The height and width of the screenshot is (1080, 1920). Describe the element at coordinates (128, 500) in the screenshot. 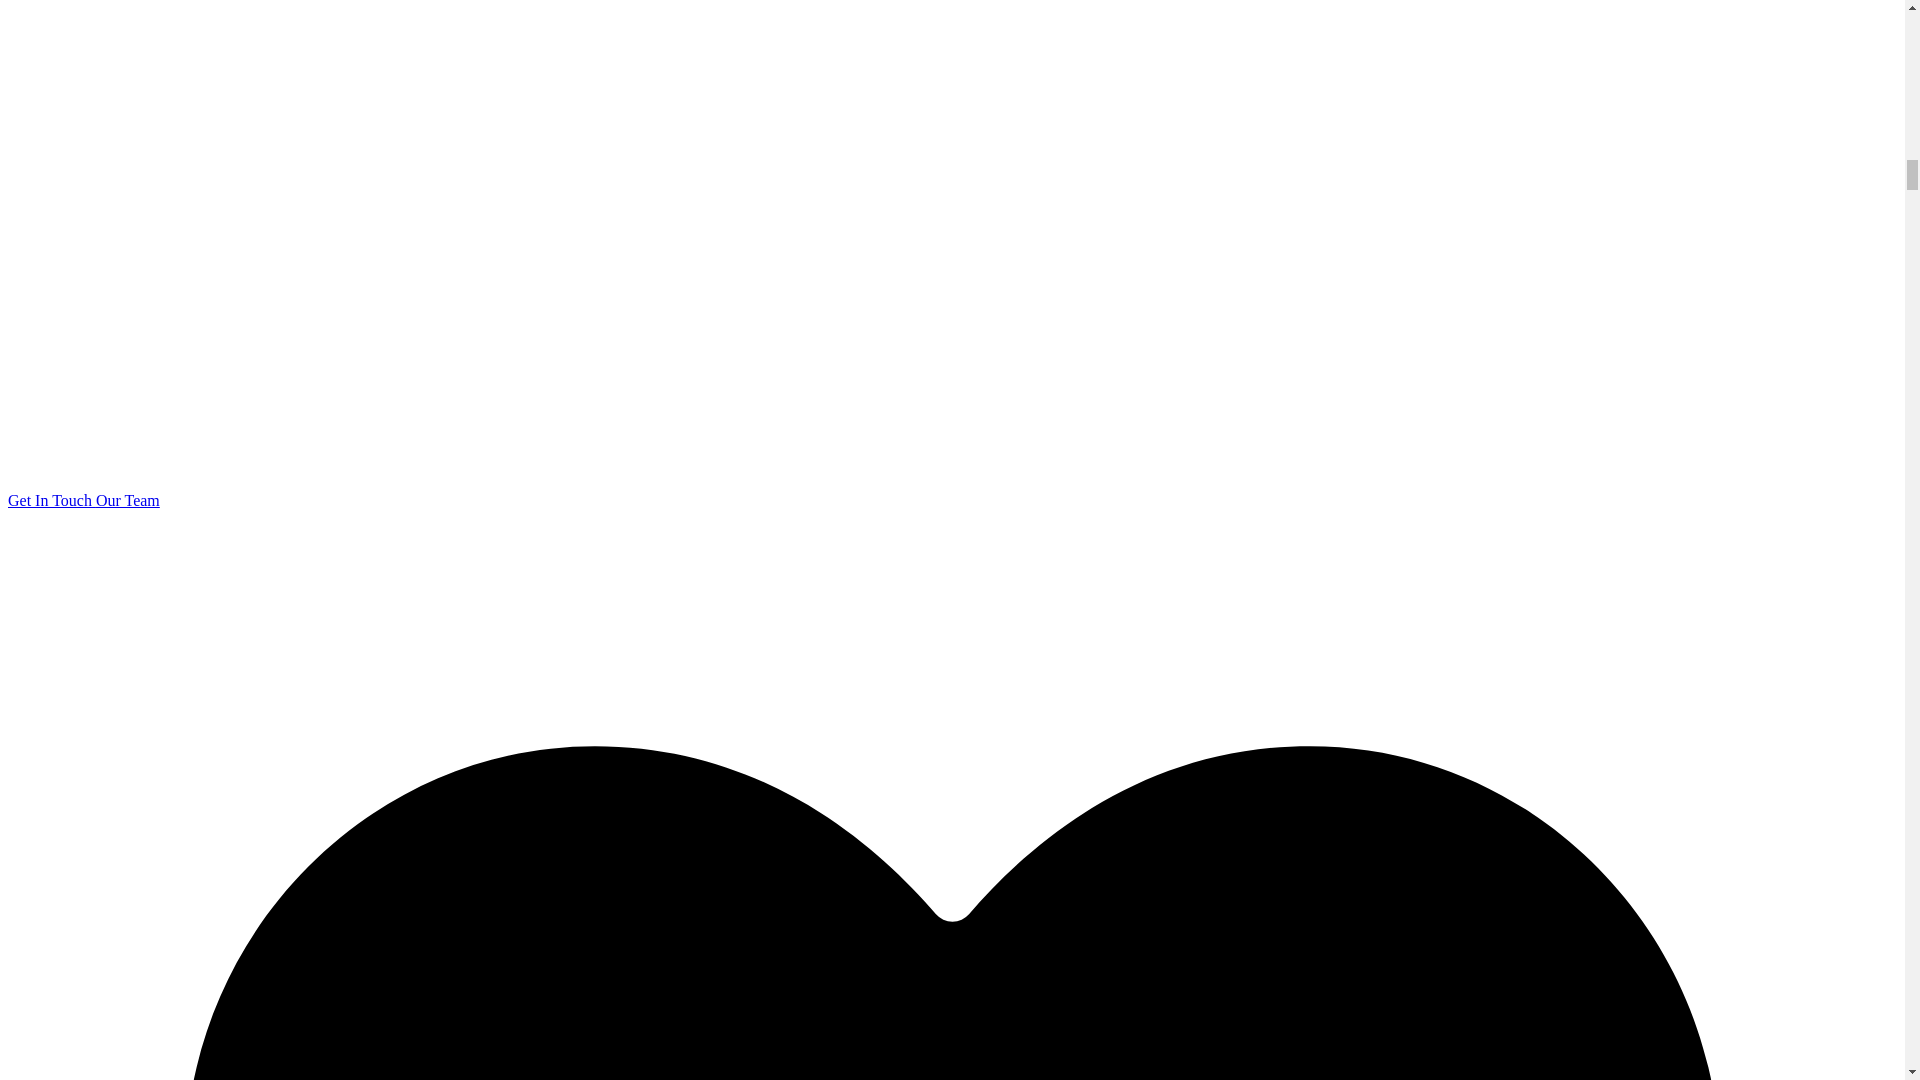

I see `Our Team` at that location.